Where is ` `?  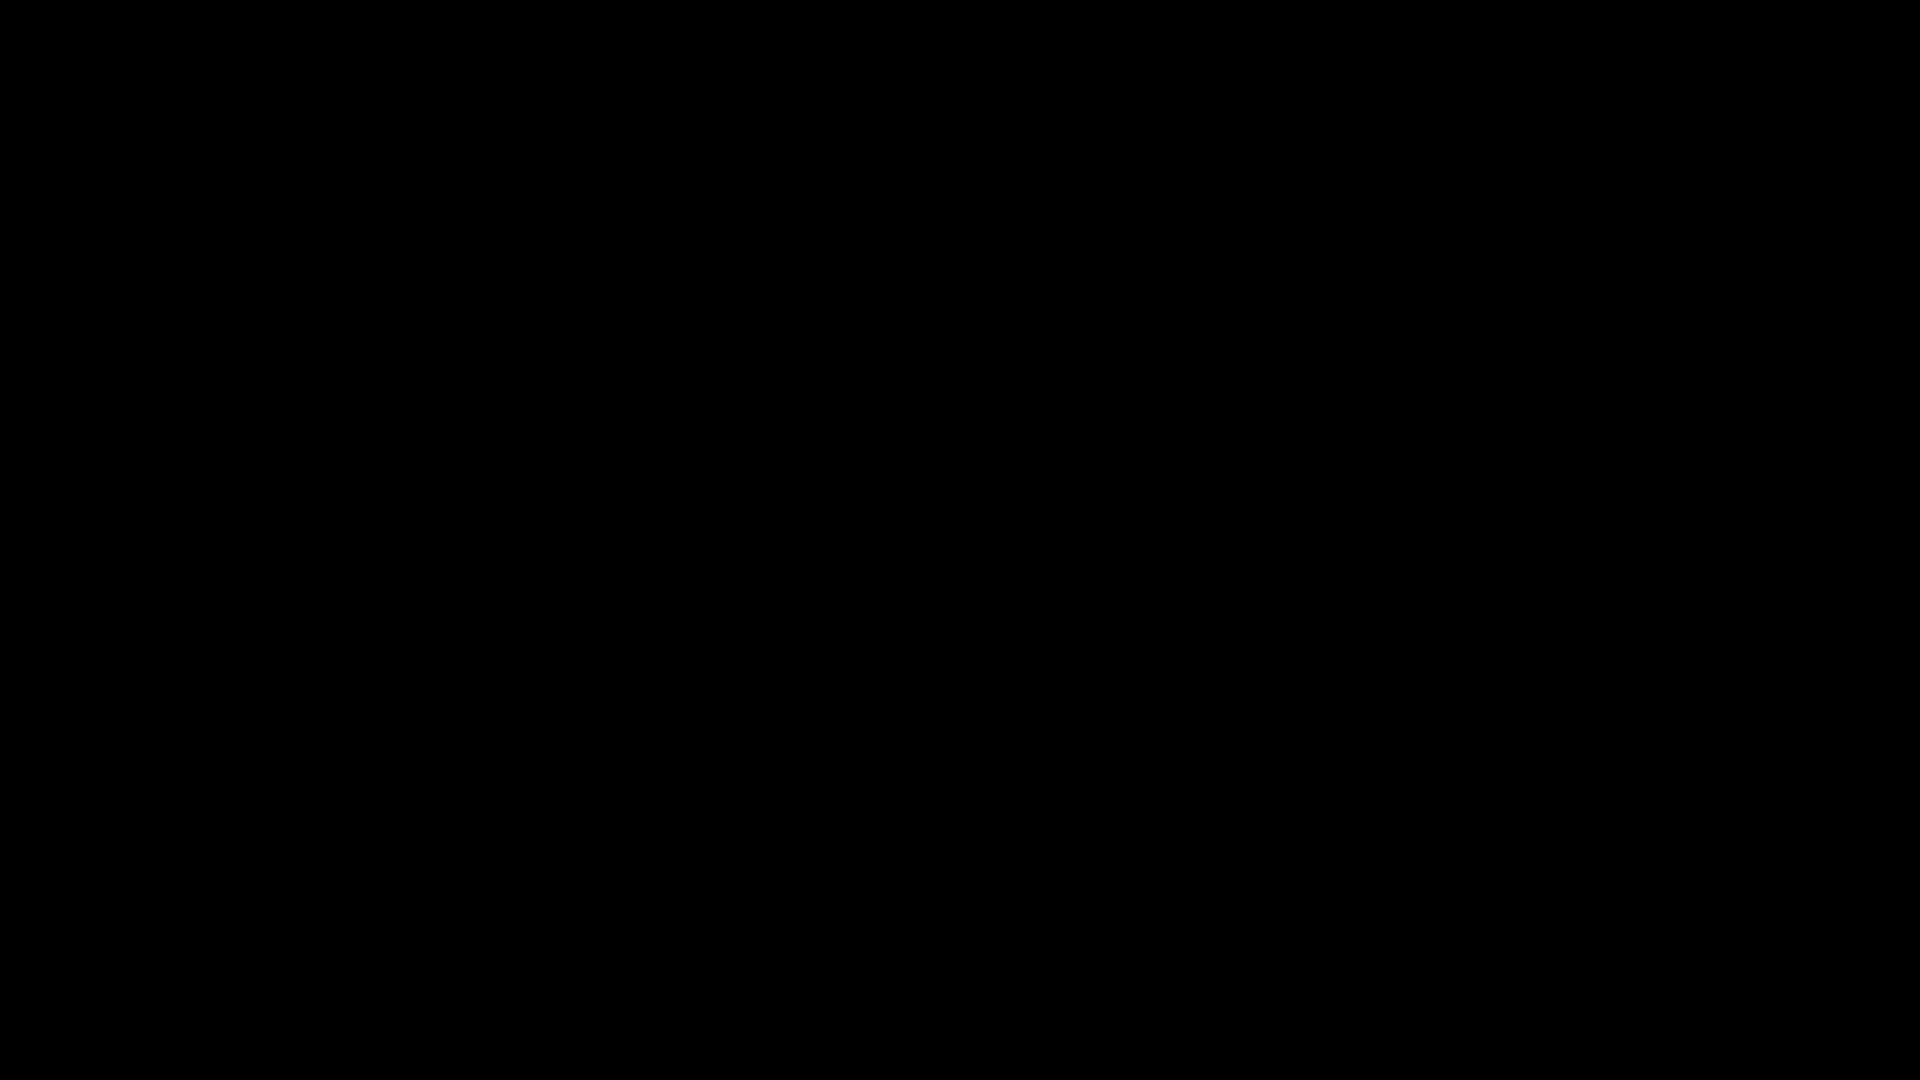
  is located at coordinates (29, 134).